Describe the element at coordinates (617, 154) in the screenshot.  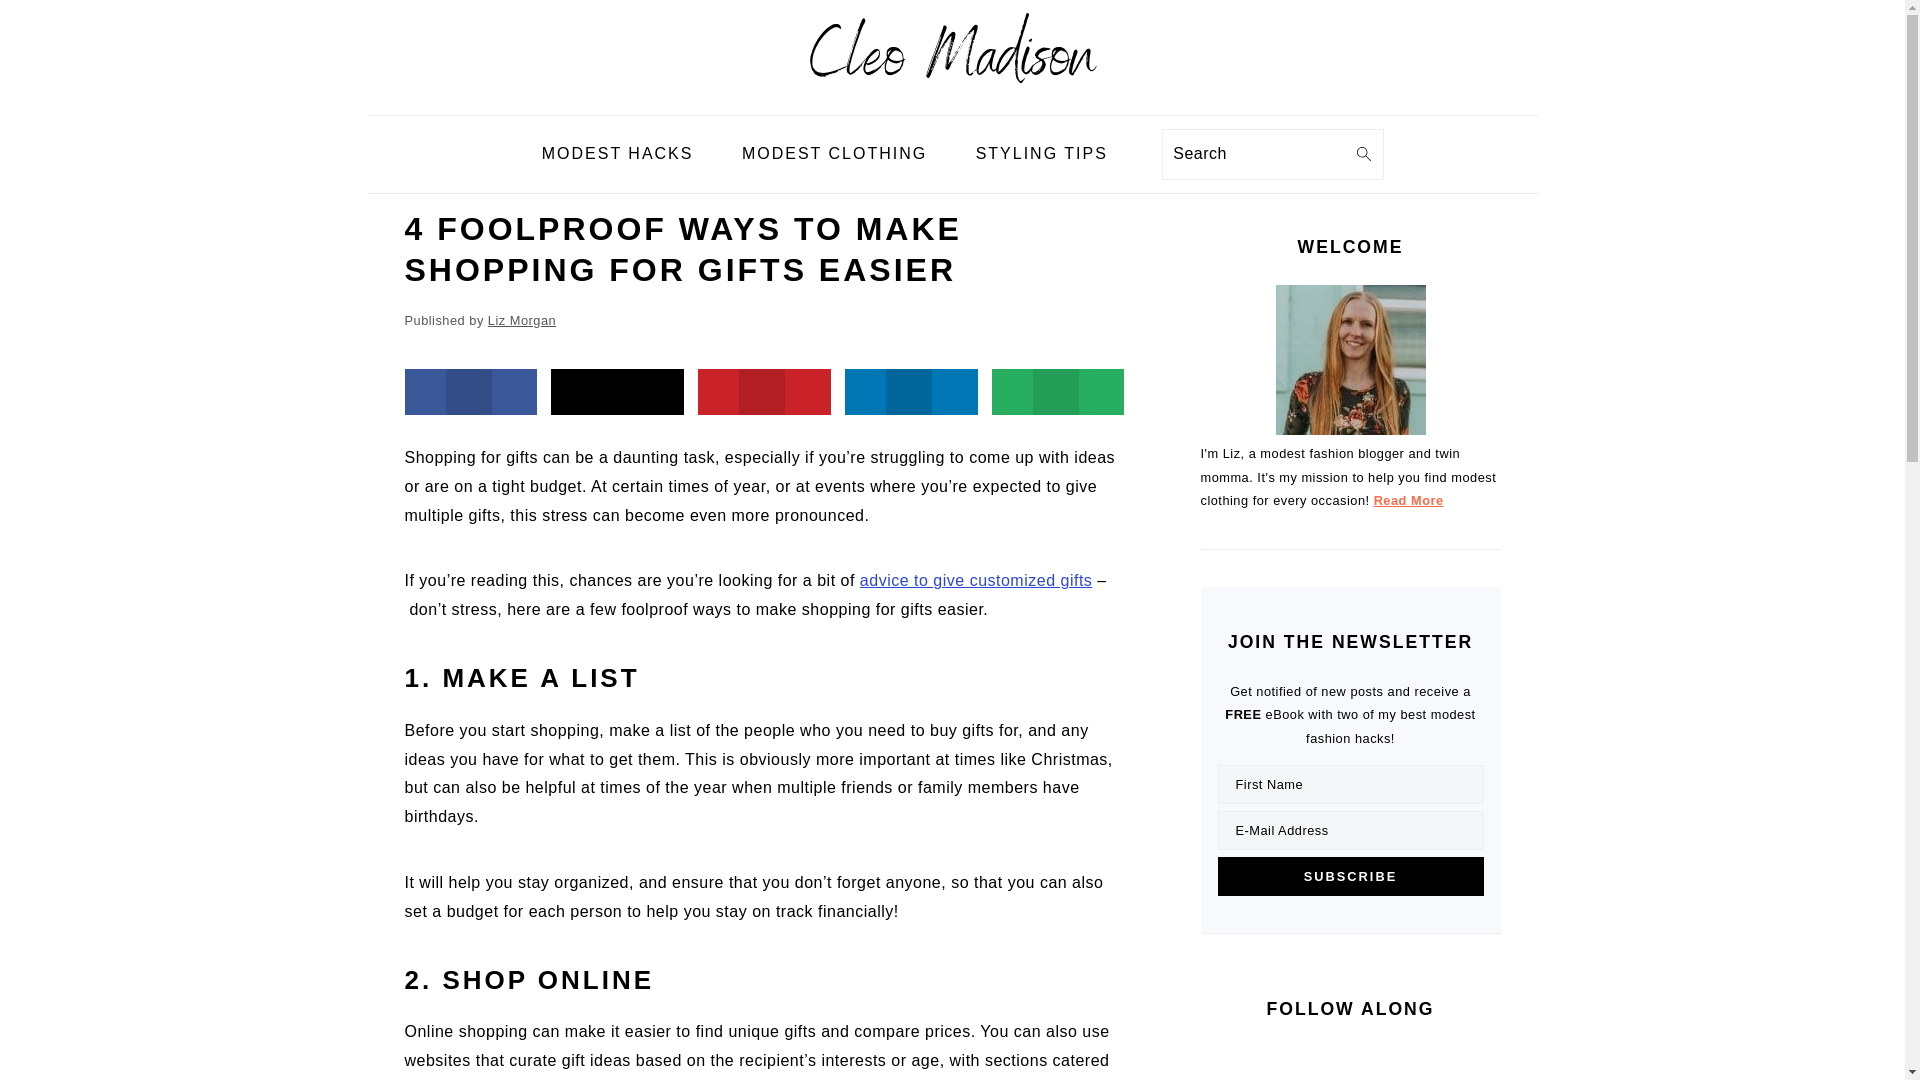
I see `MODEST HACKS` at that location.